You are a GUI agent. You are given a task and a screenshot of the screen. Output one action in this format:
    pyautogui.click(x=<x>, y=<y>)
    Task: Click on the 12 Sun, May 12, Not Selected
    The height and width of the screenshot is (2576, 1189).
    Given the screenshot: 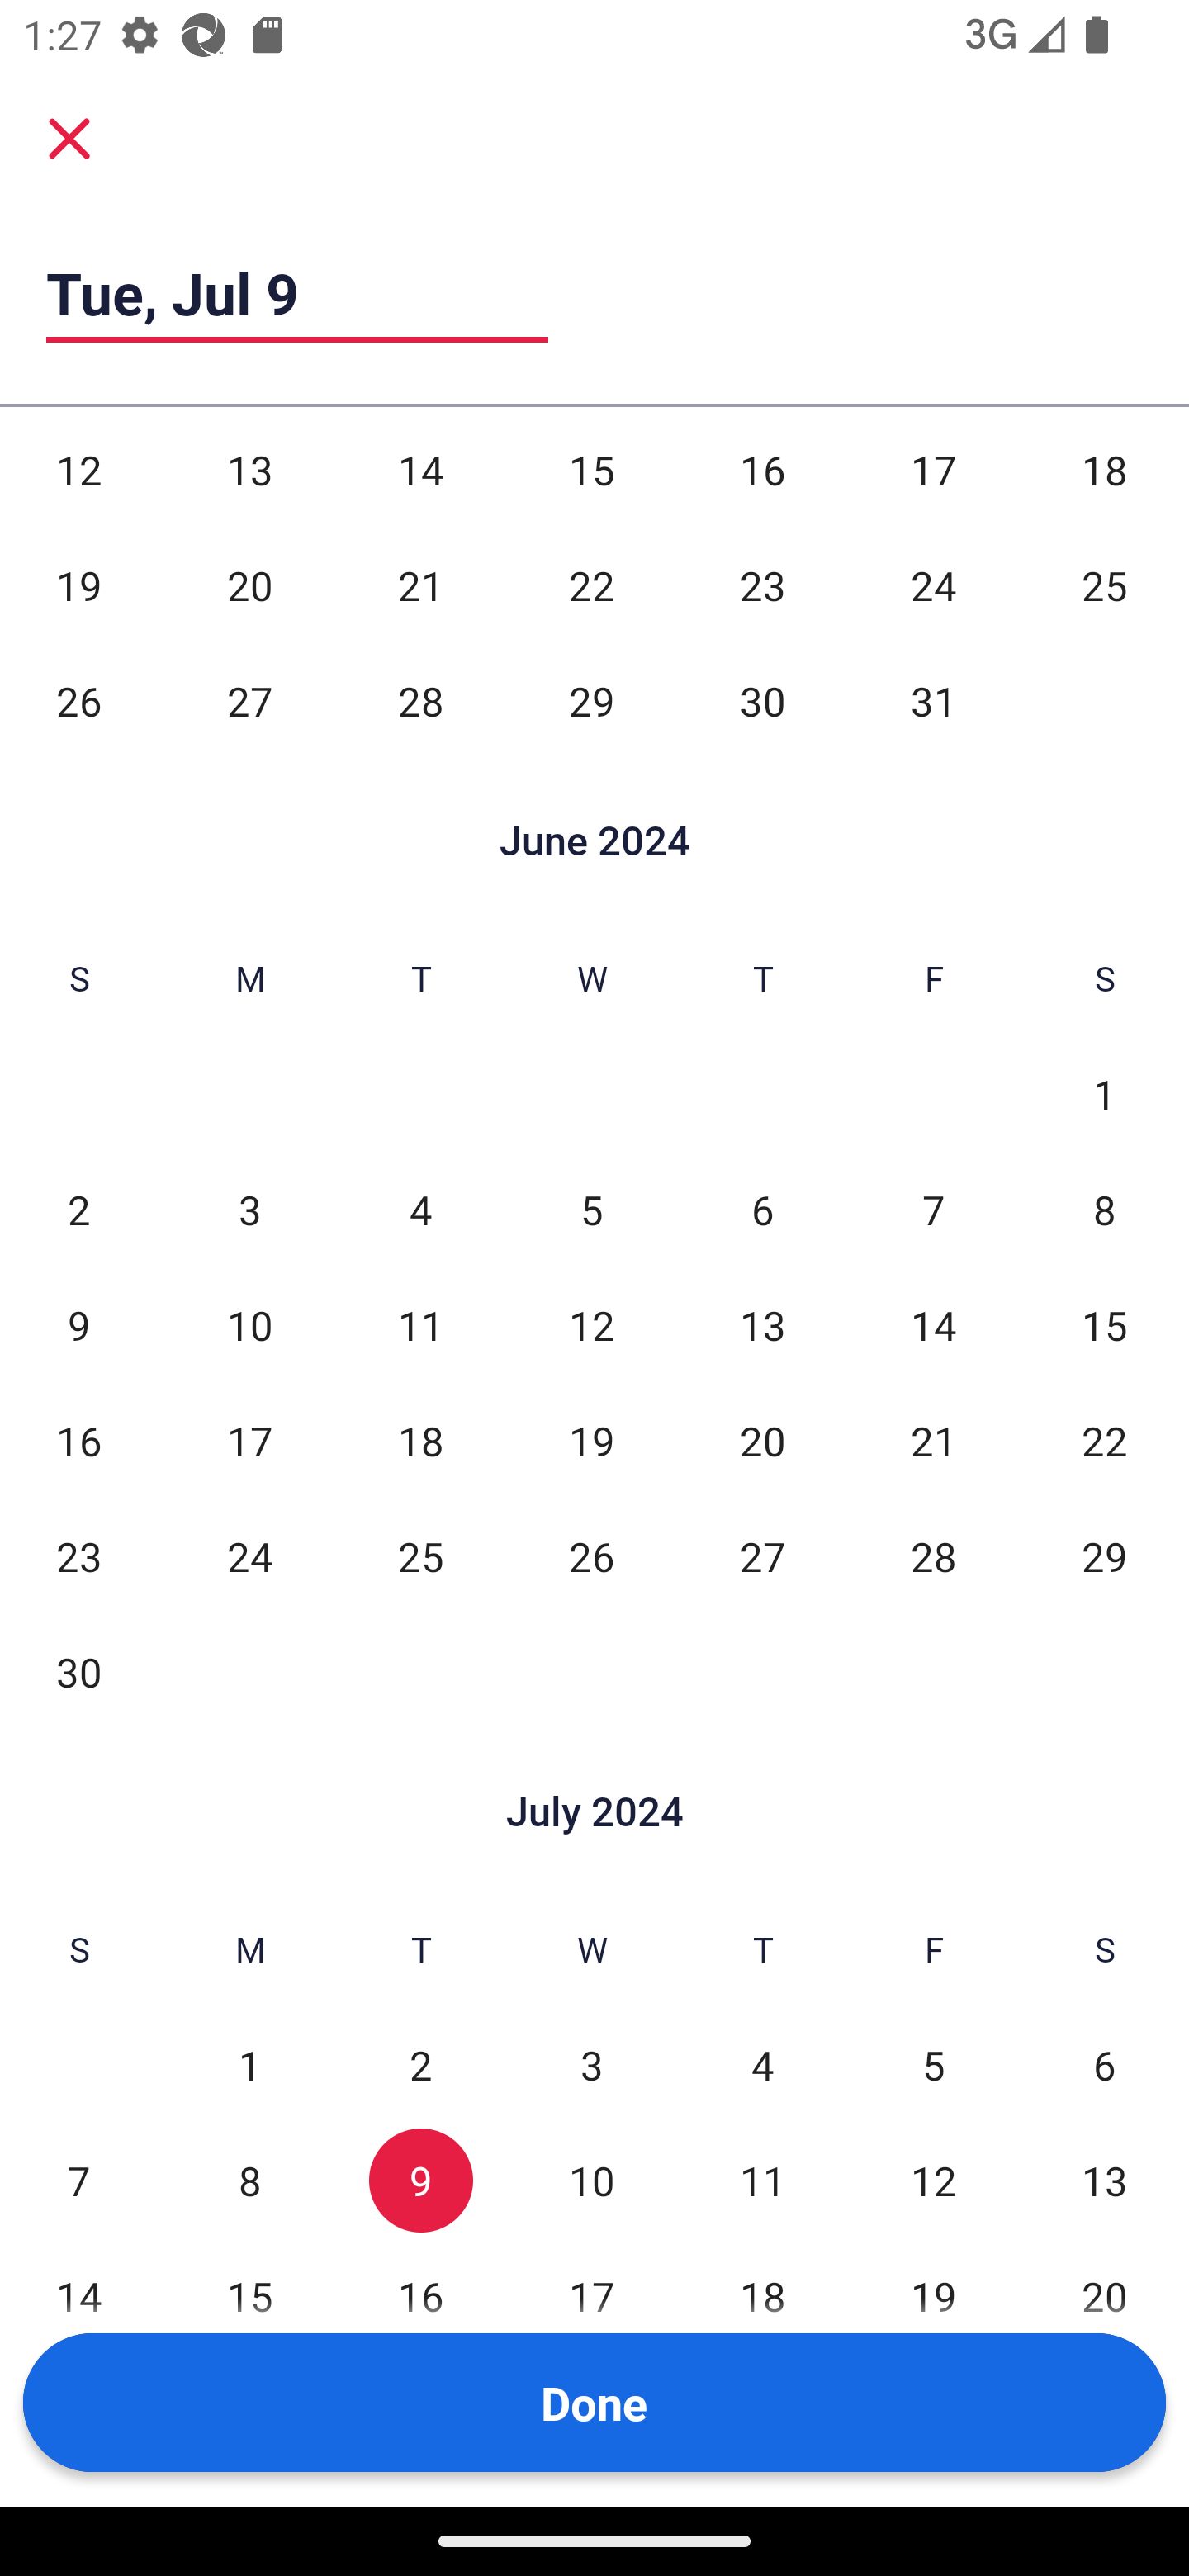 What is the action you would take?
    pyautogui.click(x=78, y=470)
    